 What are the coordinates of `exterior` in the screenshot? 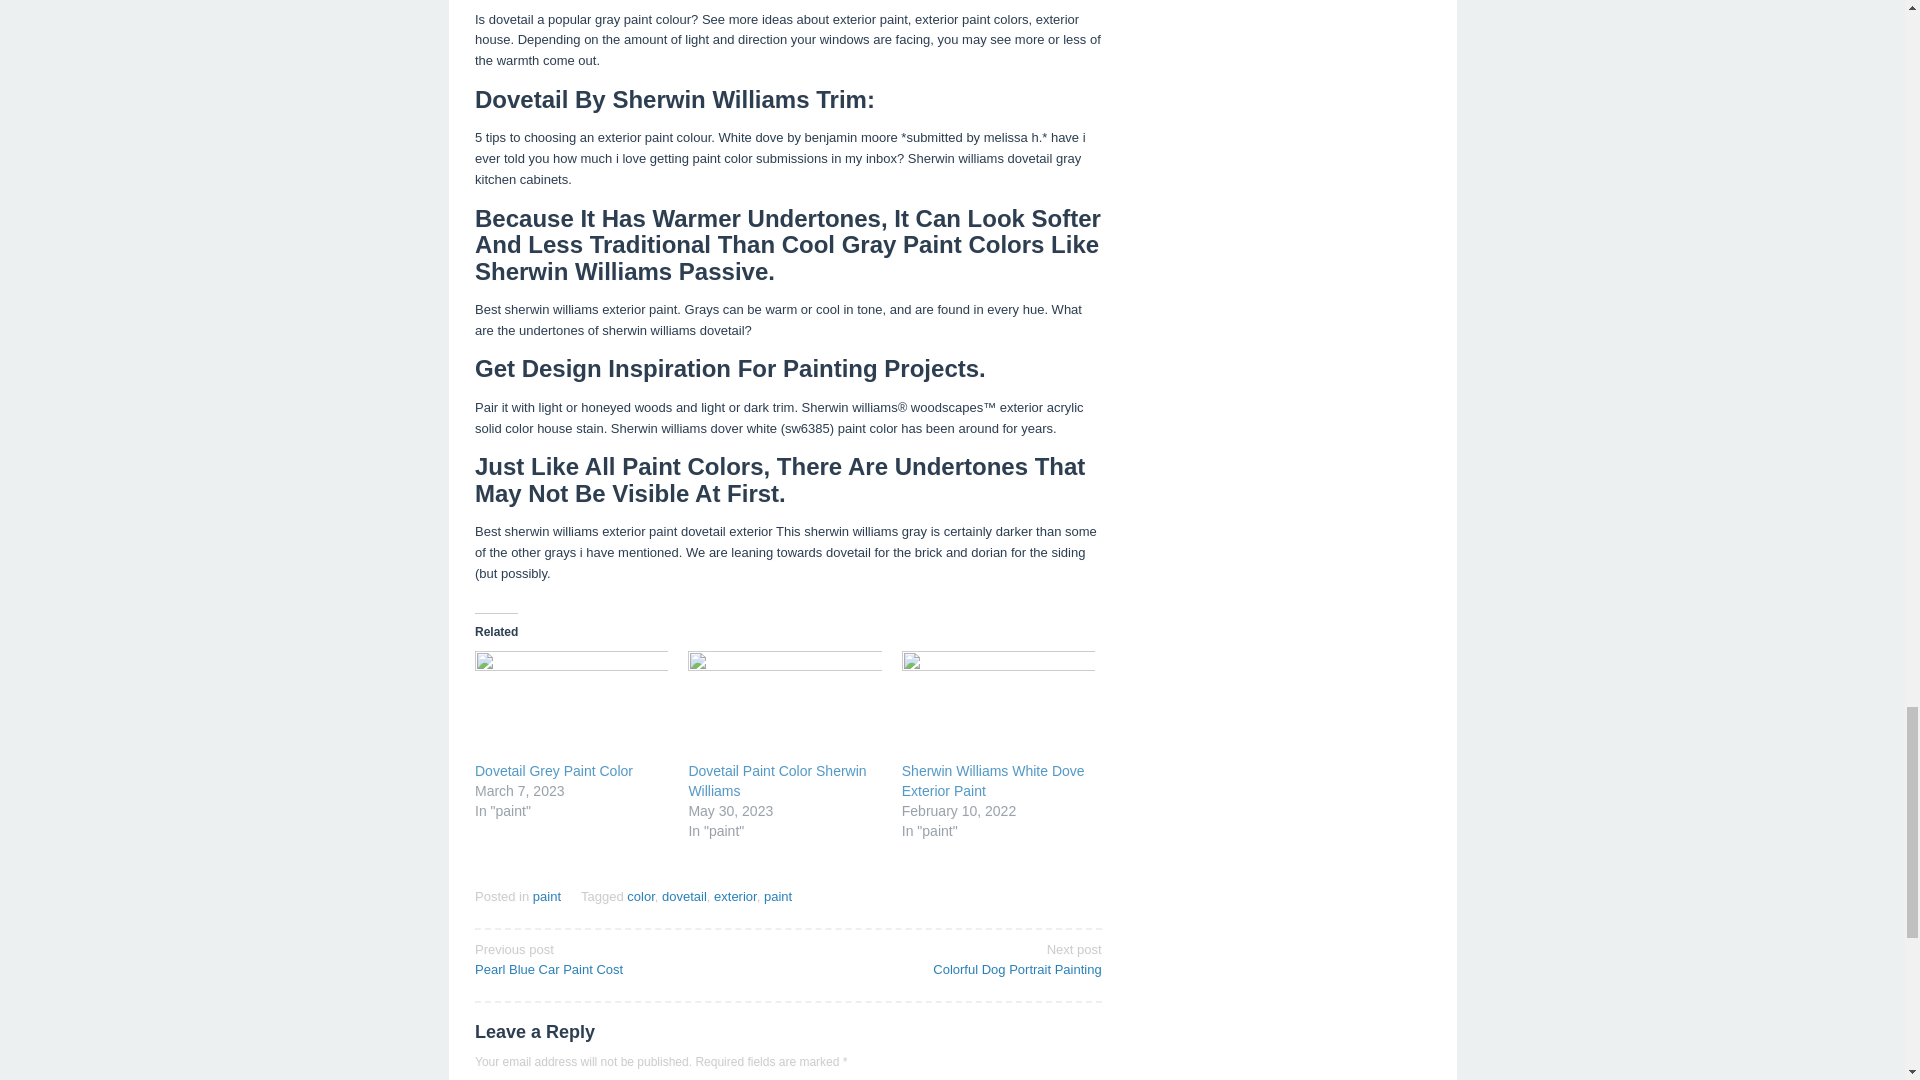 It's located at (735, 896).